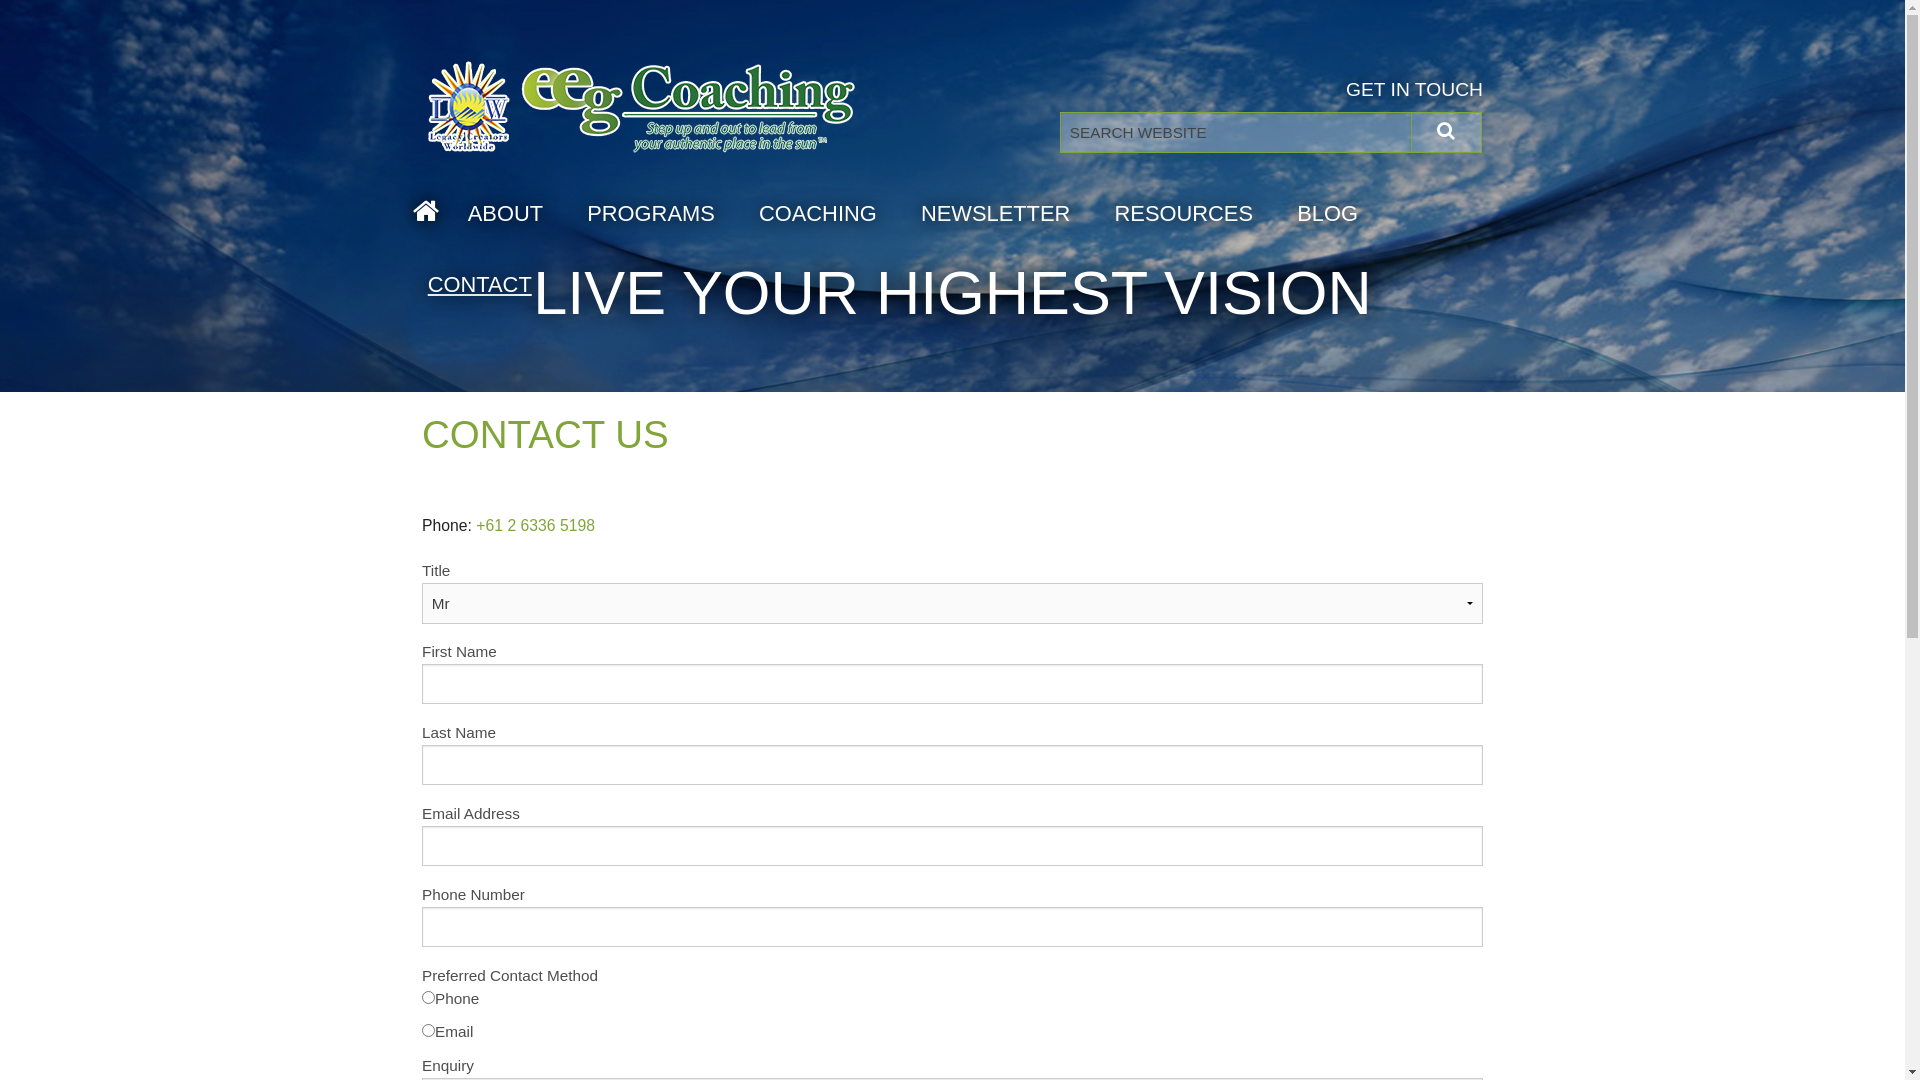 This screenshot has height=1080, width=1920. I want to click on GET IN TOUCH, so click(1414, 90).